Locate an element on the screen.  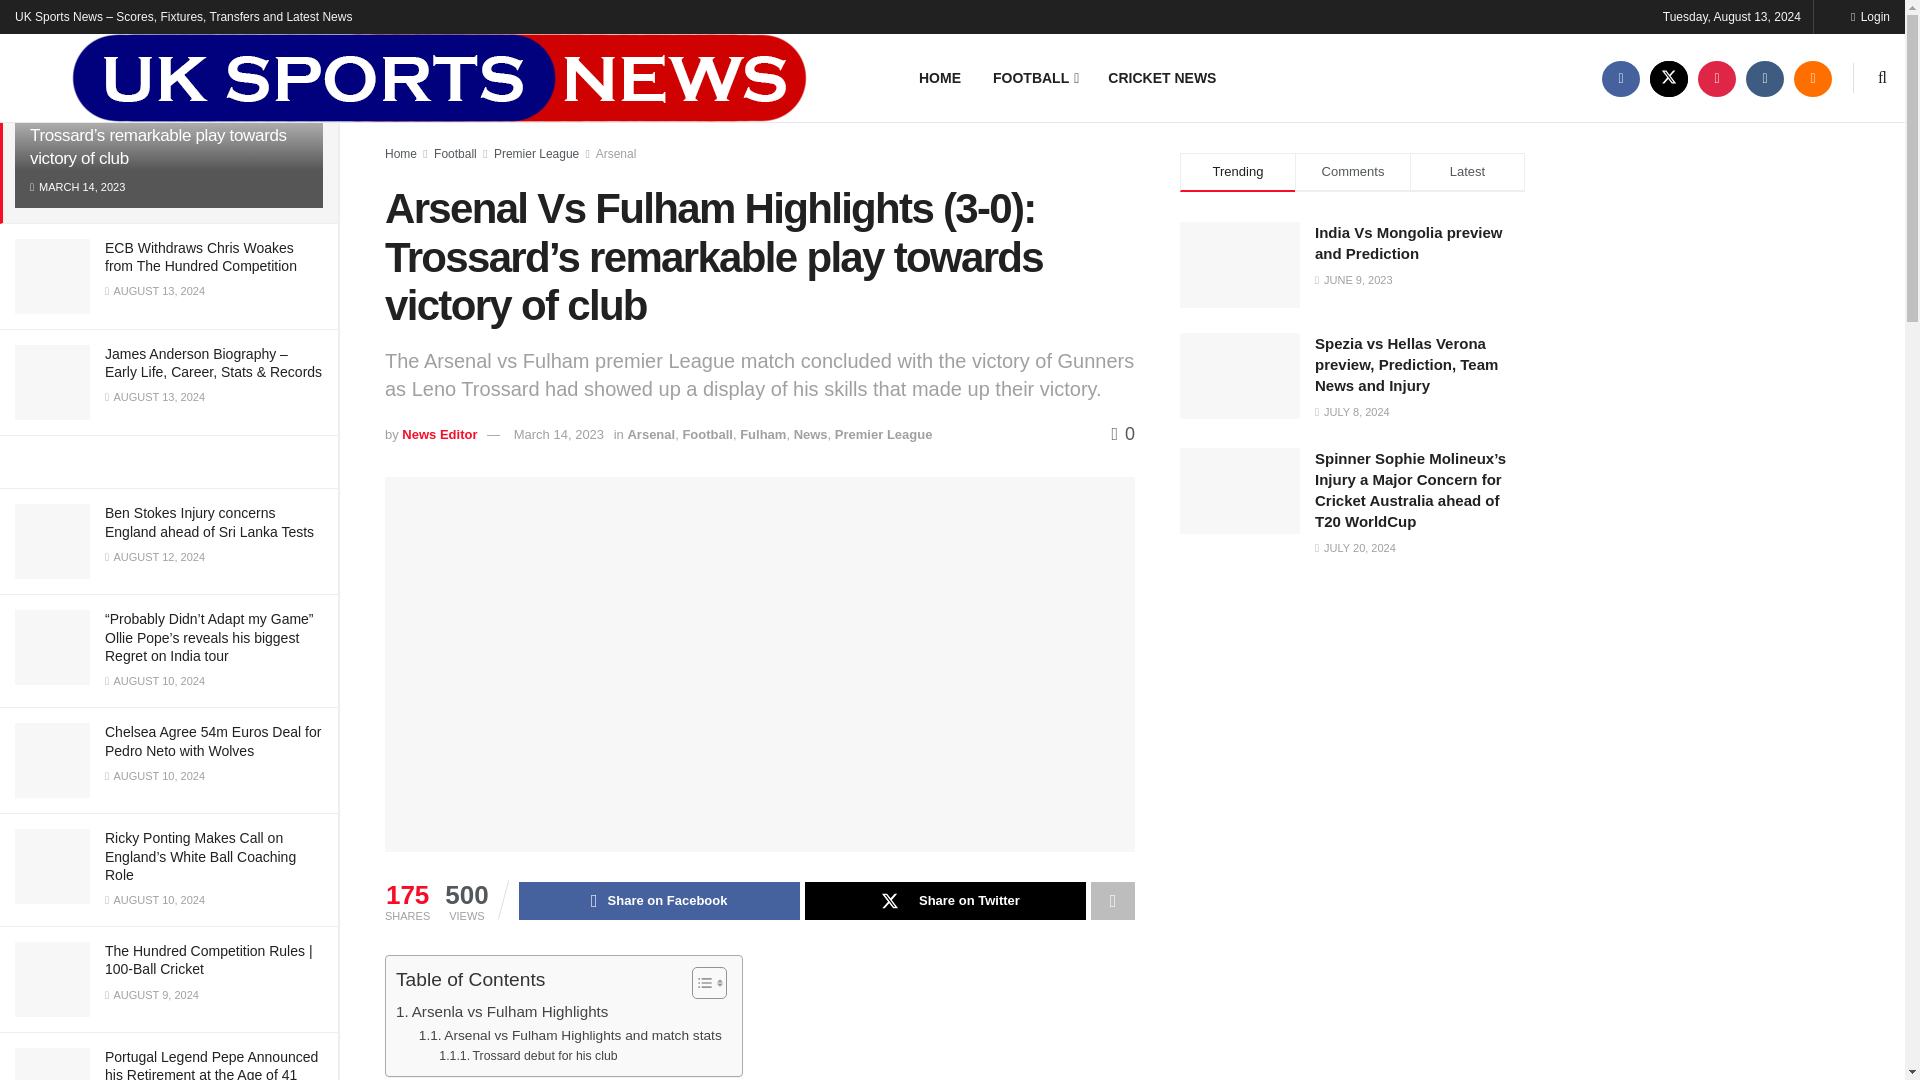
Filter is located at coordinates (300, 18).